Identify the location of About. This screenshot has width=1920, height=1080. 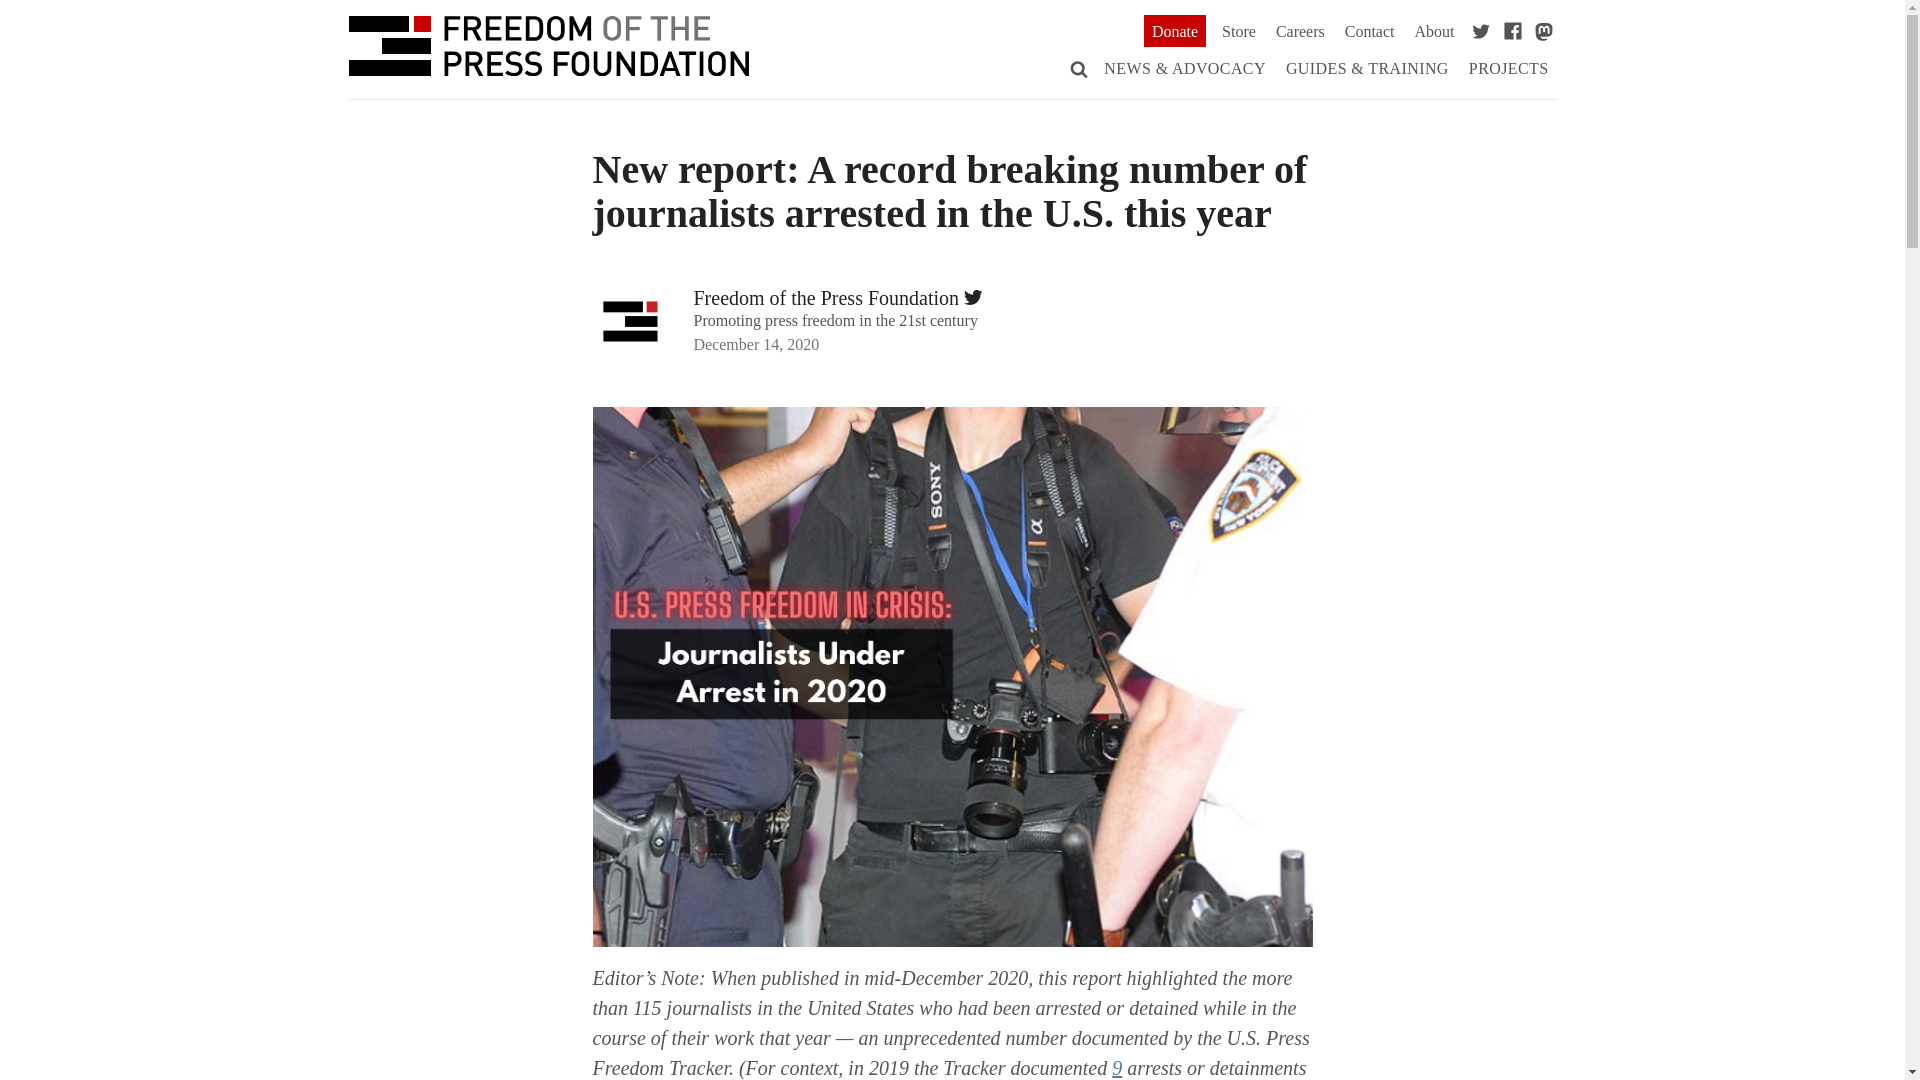
(1433, 31).